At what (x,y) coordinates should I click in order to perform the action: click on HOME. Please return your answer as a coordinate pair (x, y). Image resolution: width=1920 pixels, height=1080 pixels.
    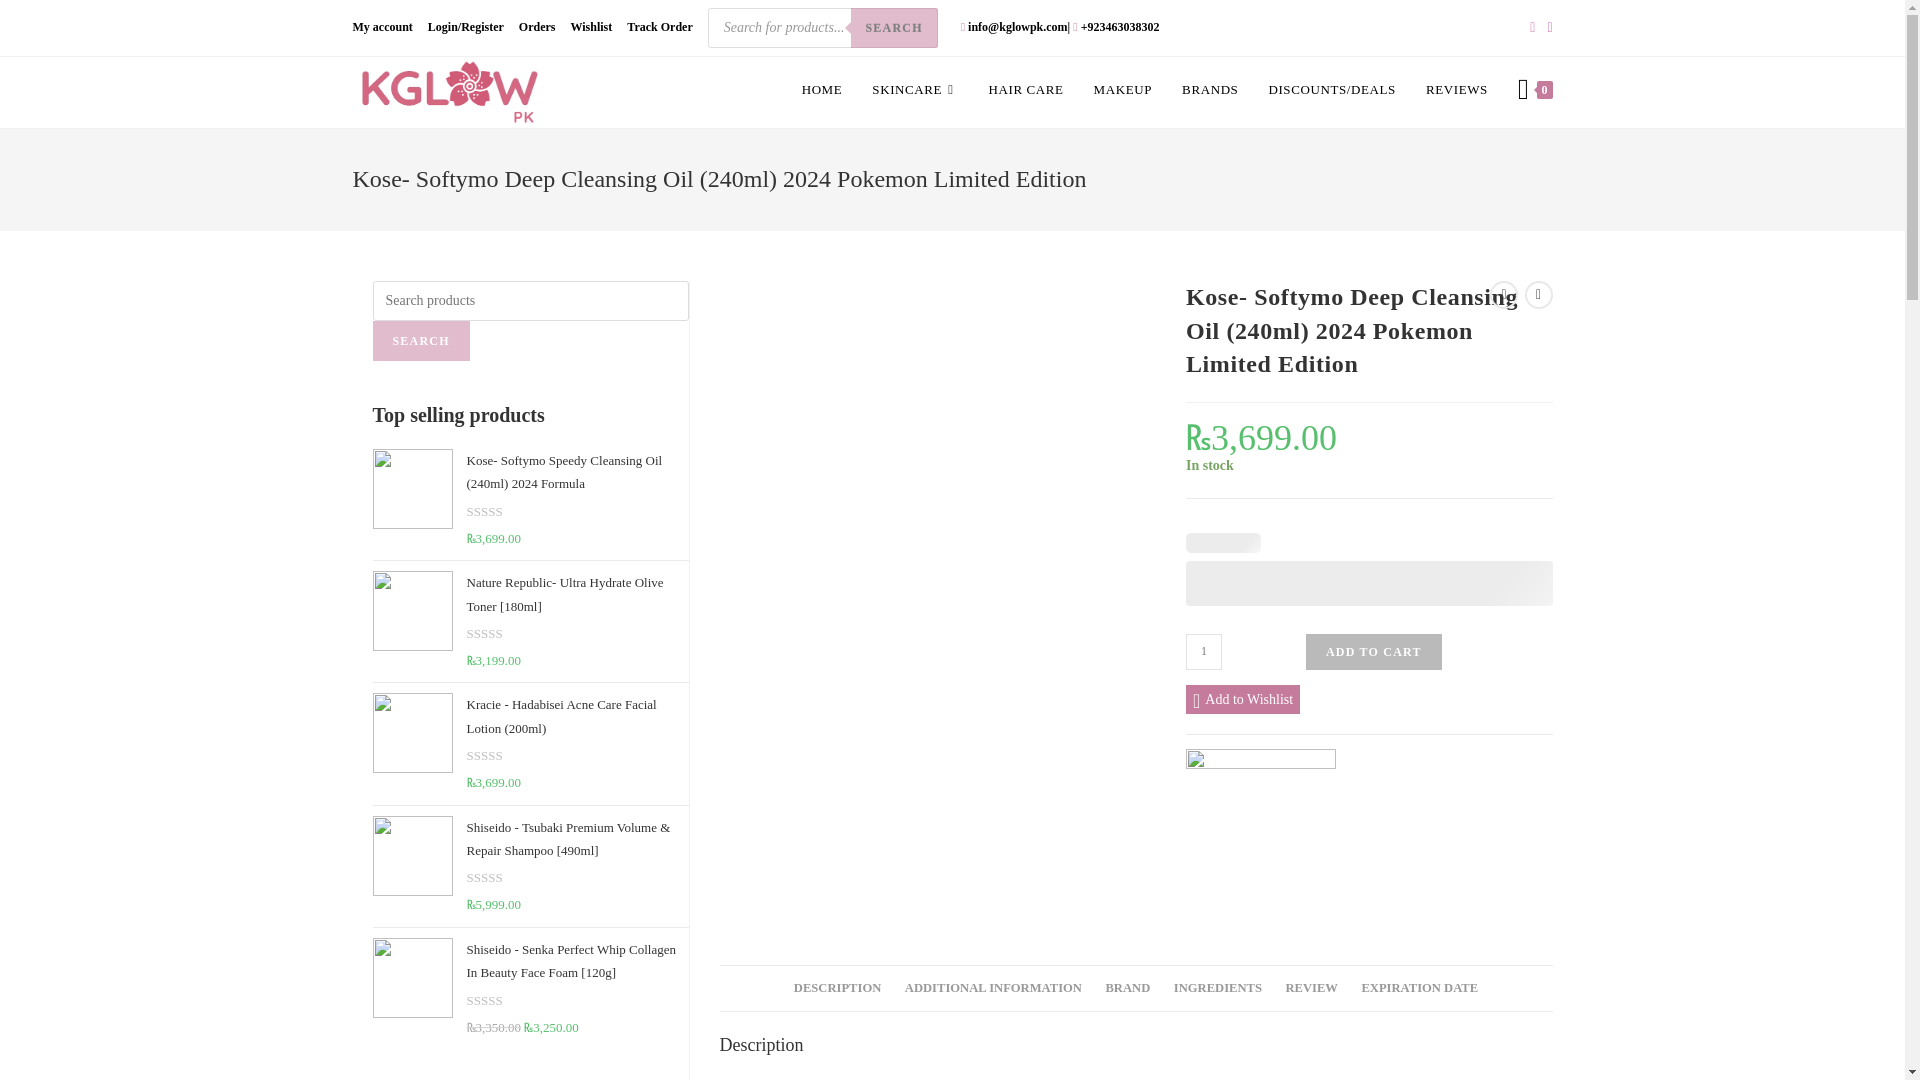
    Looking at the image, I should click on (822, 90).